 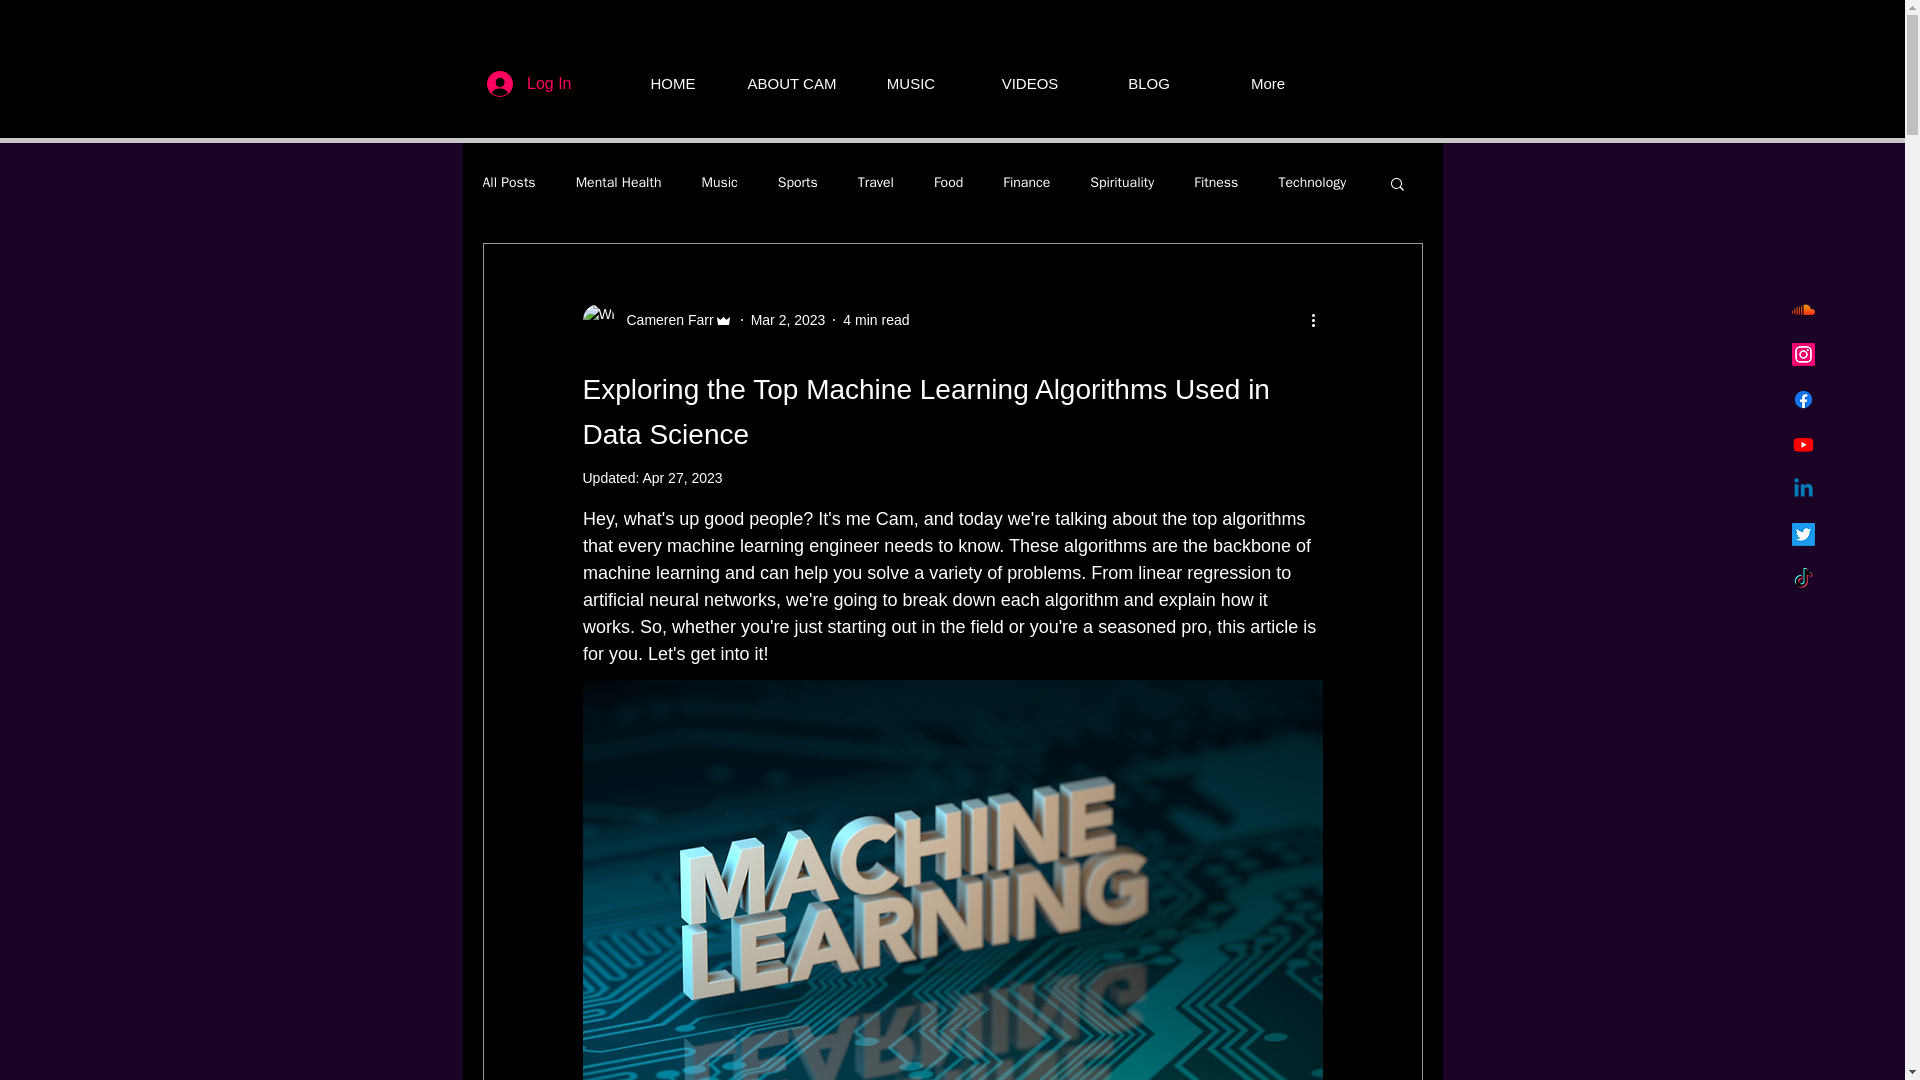 I want to click on ABOUT CAM, so click(x=790, y=84).